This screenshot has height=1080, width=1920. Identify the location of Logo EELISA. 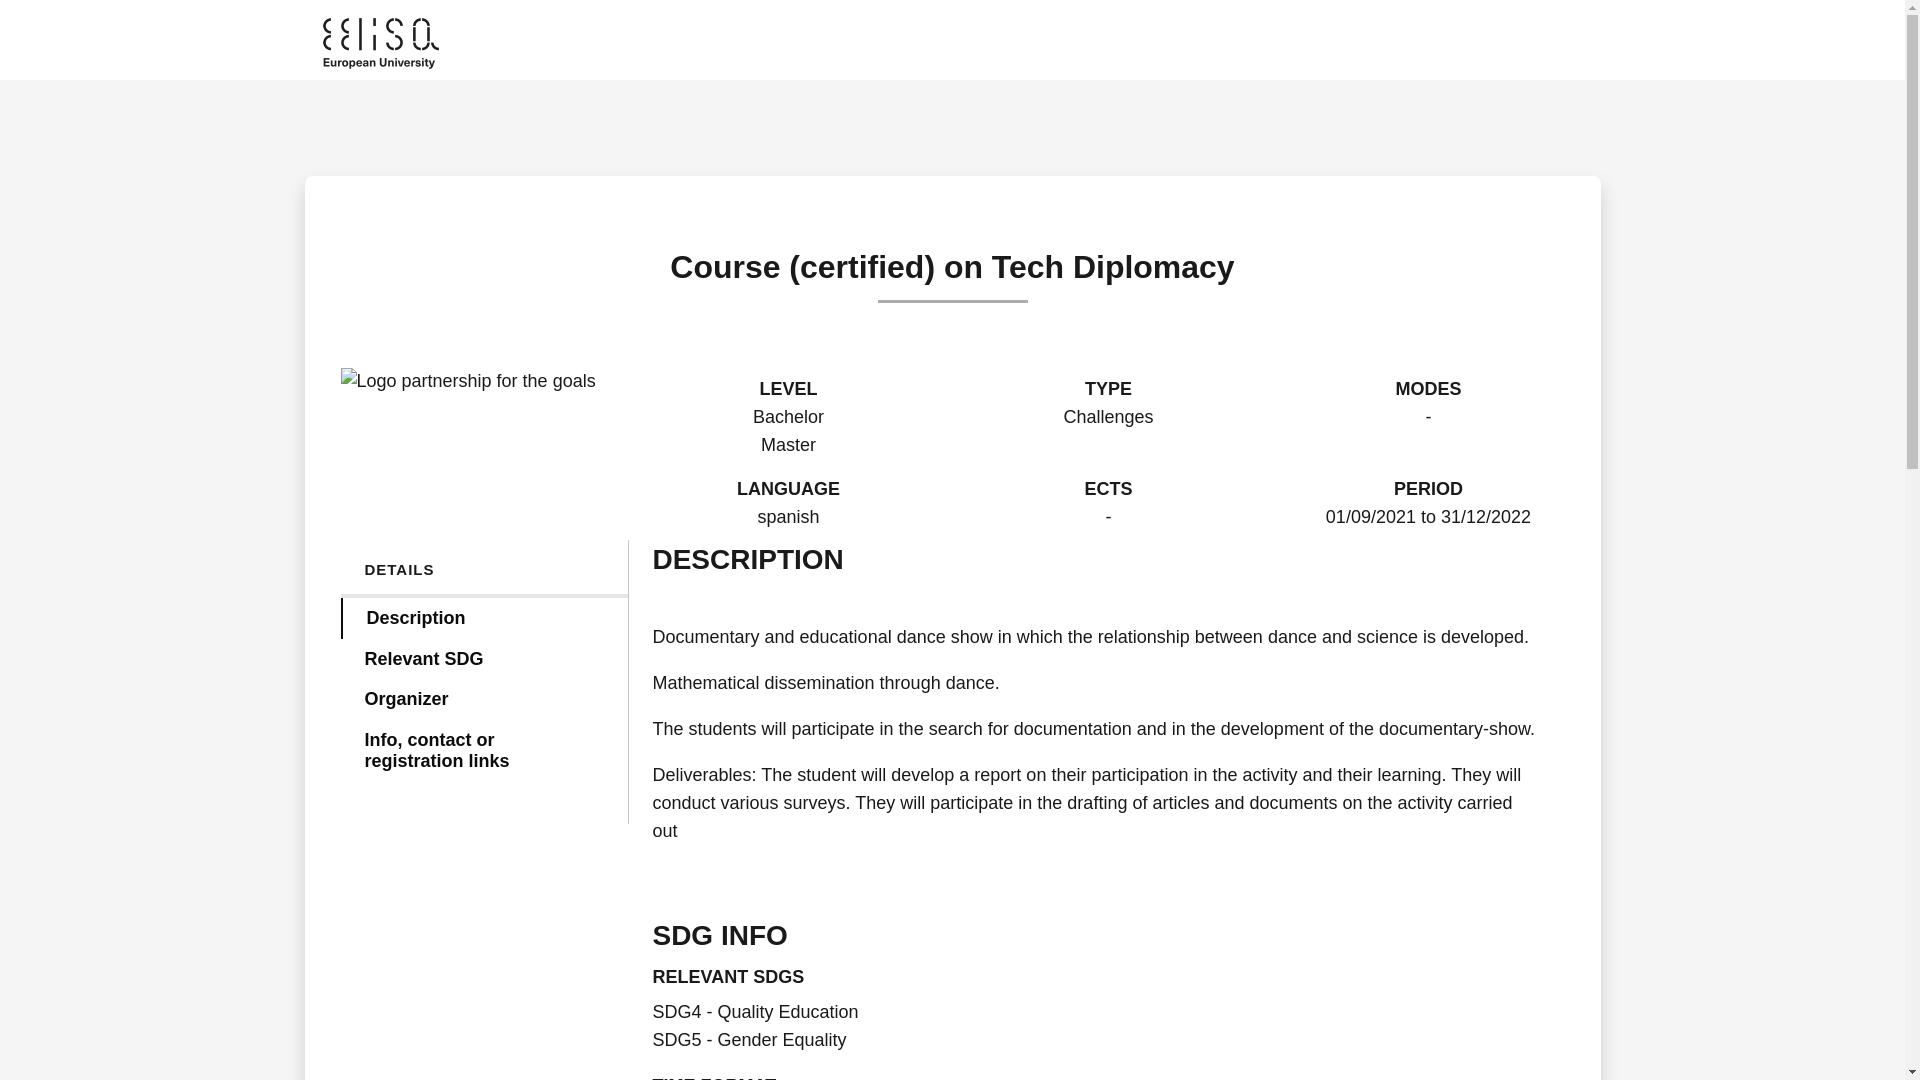
(380, 44).